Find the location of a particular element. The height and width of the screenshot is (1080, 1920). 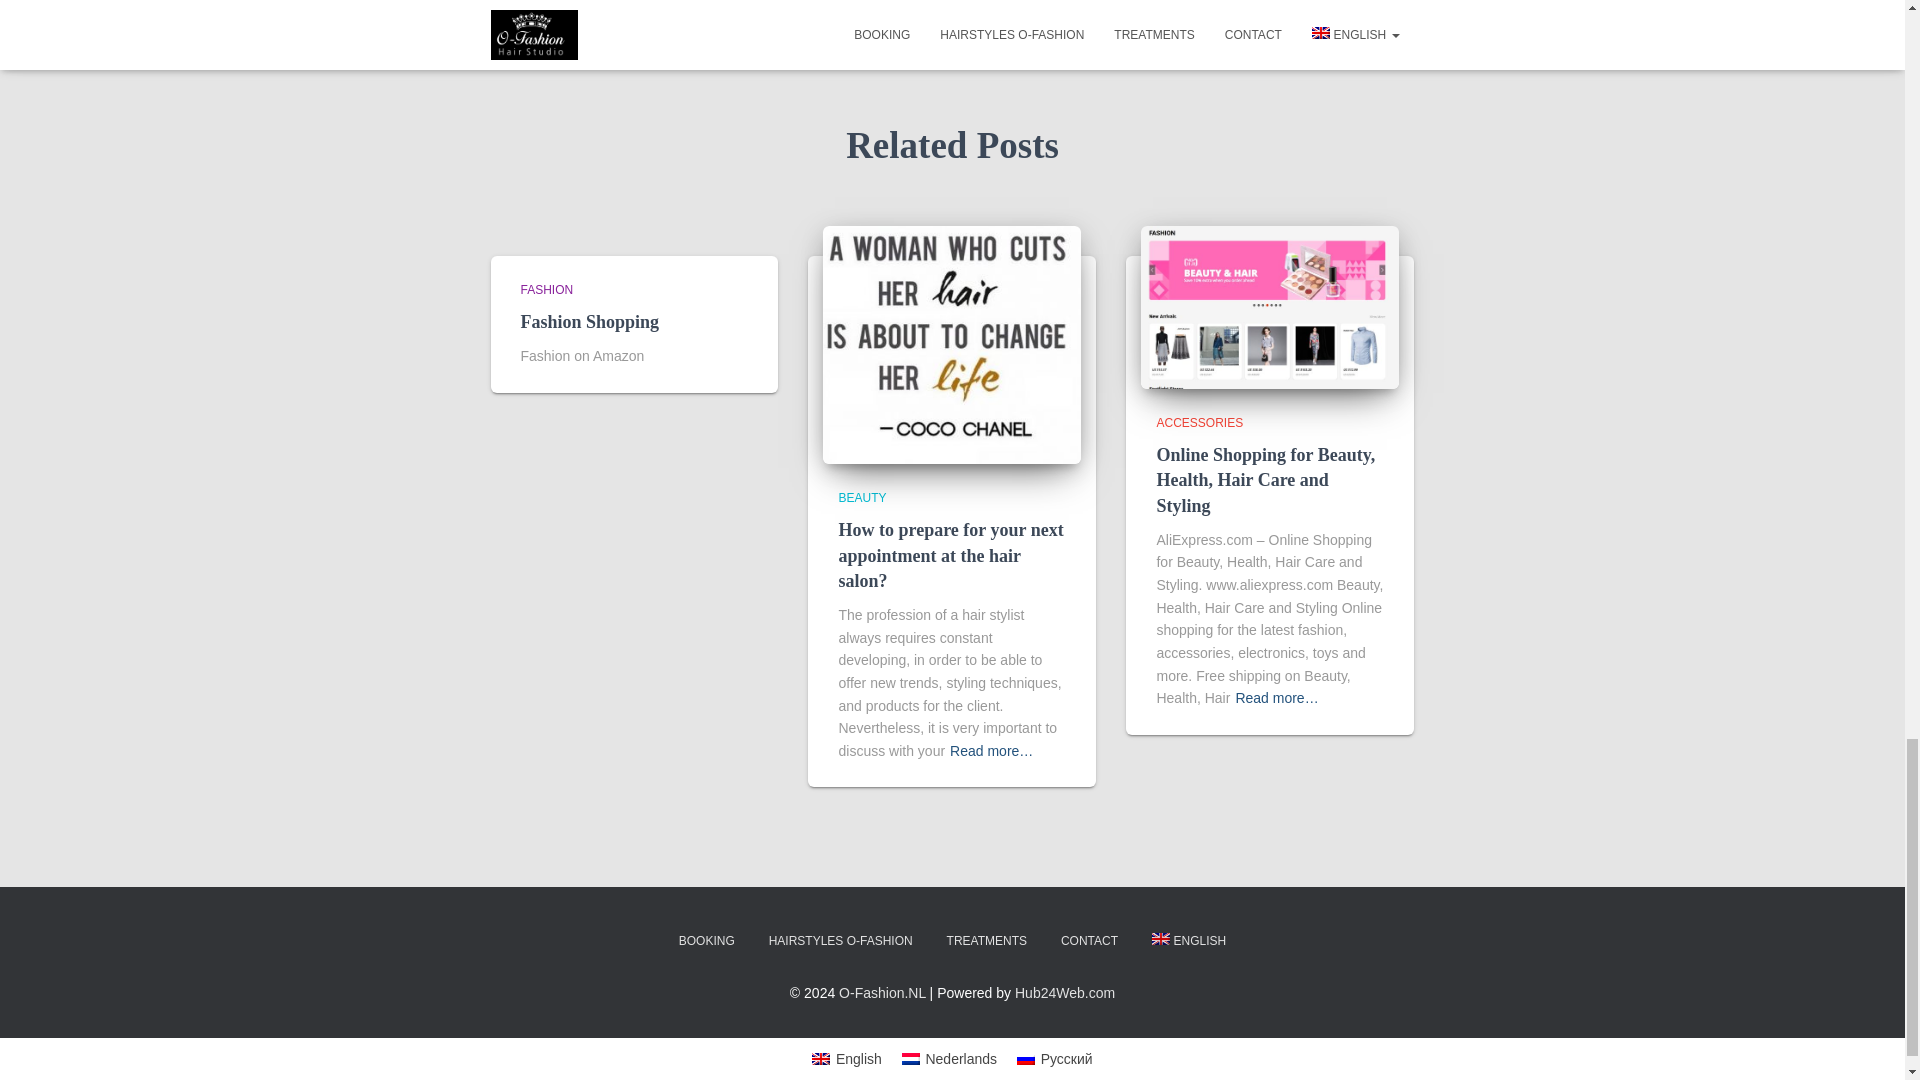

FASHION is located at coordinates (546, 290).